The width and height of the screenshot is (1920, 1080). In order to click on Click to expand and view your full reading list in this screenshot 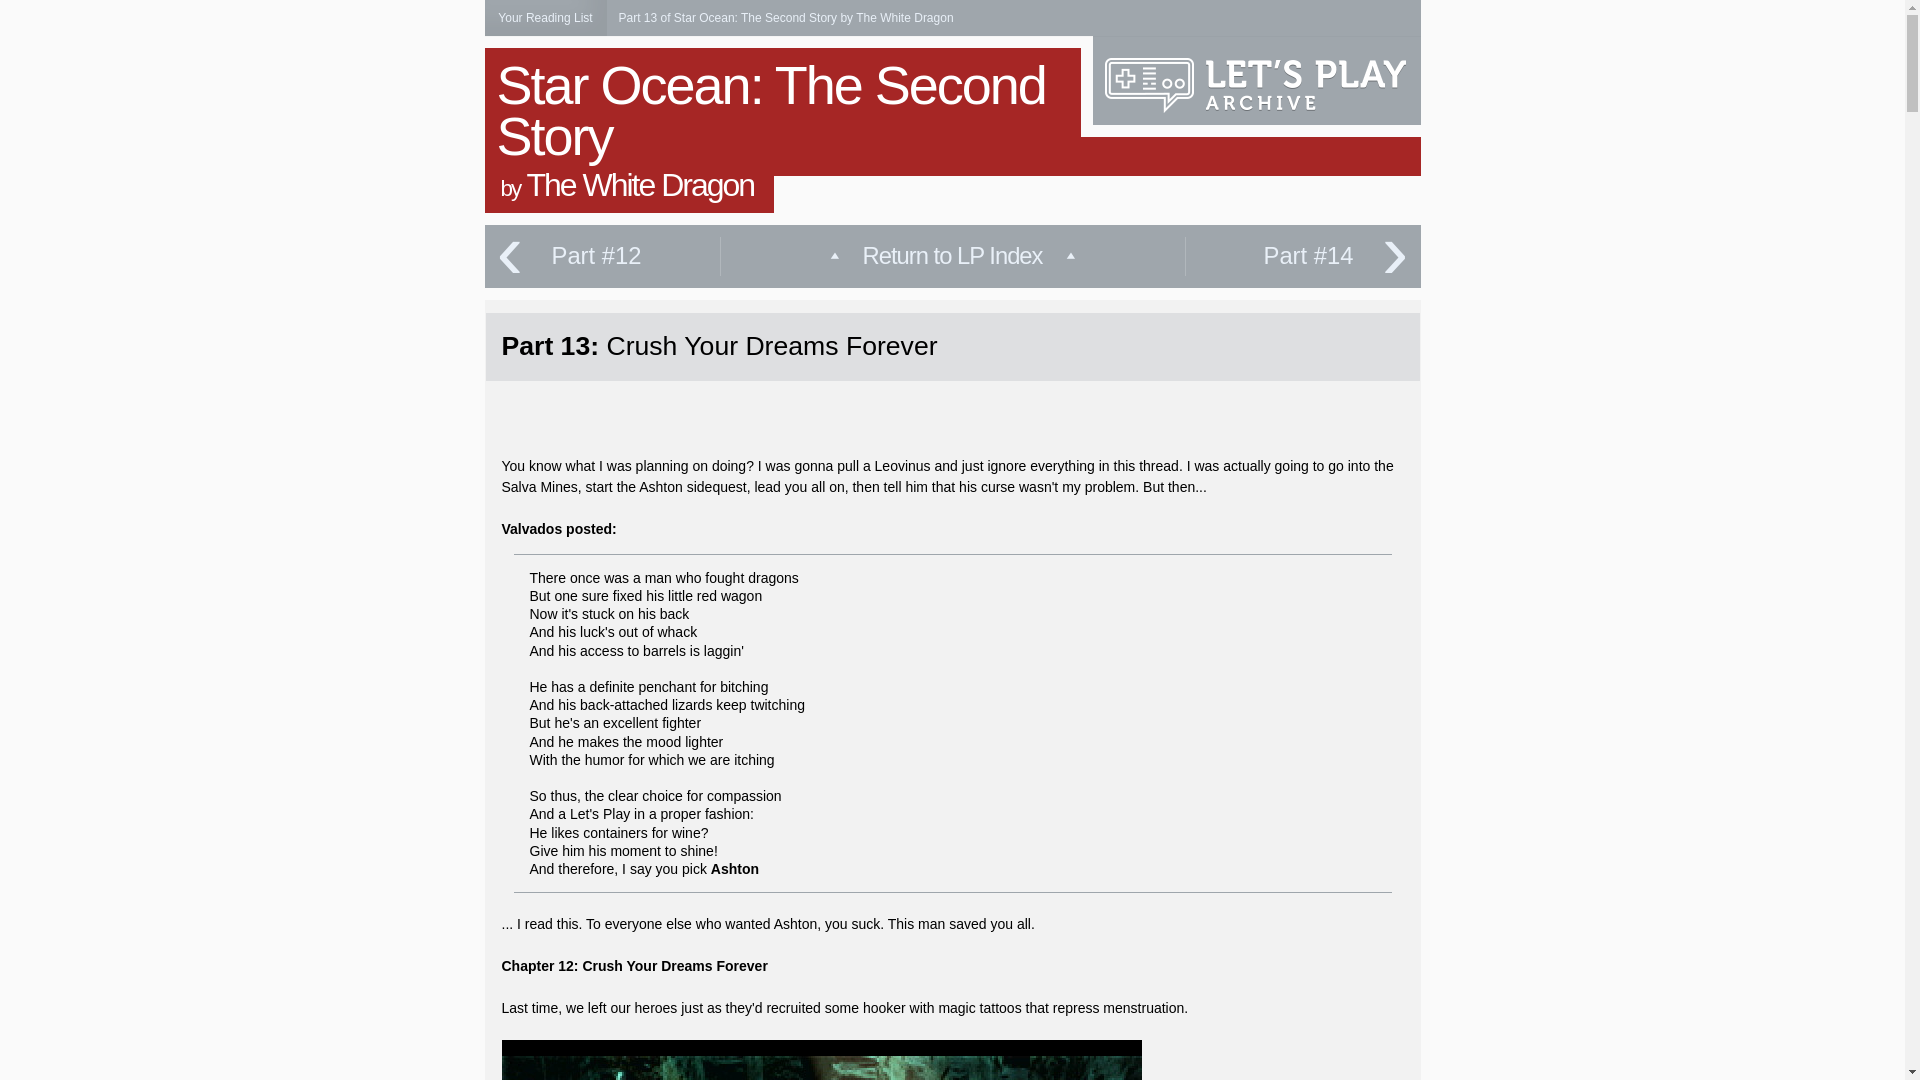, I will do `click(544, 18)`.